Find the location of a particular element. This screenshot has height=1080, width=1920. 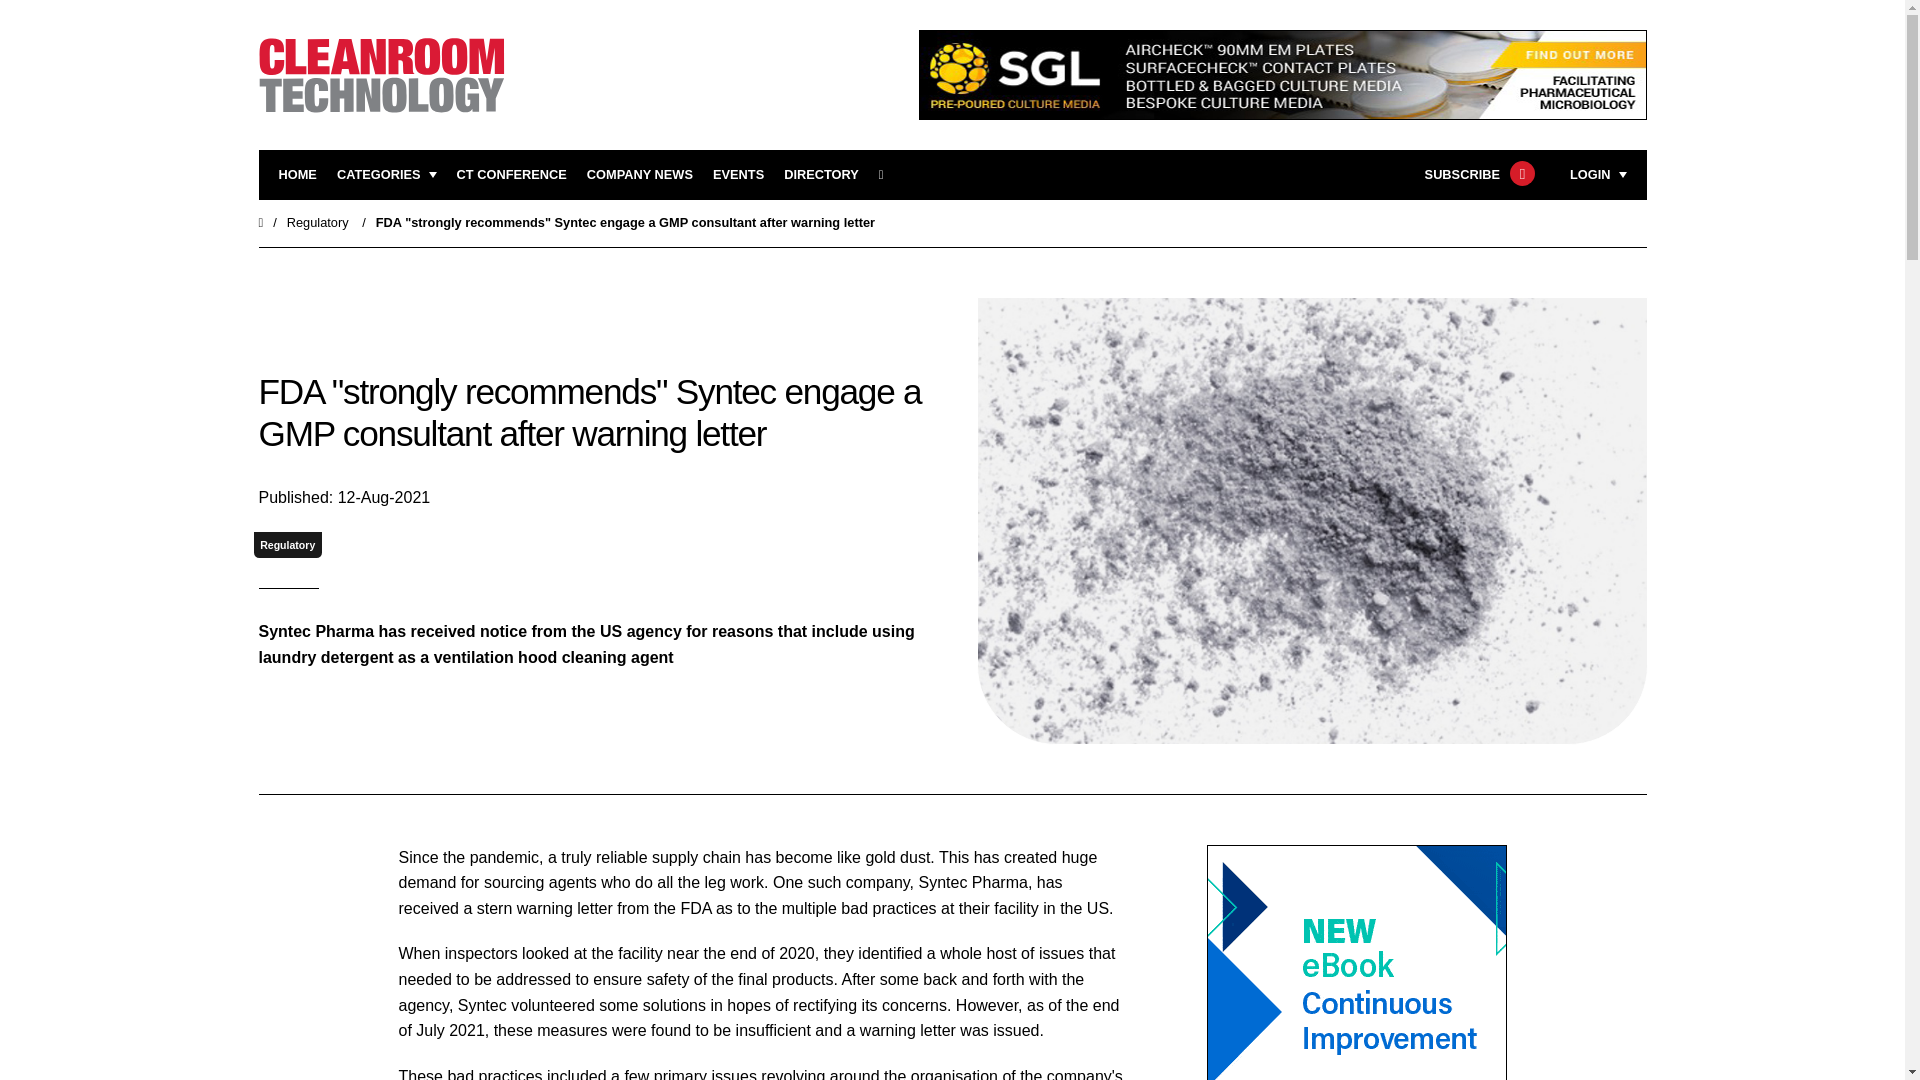

Sign In is located at coordinates (1496, 424).